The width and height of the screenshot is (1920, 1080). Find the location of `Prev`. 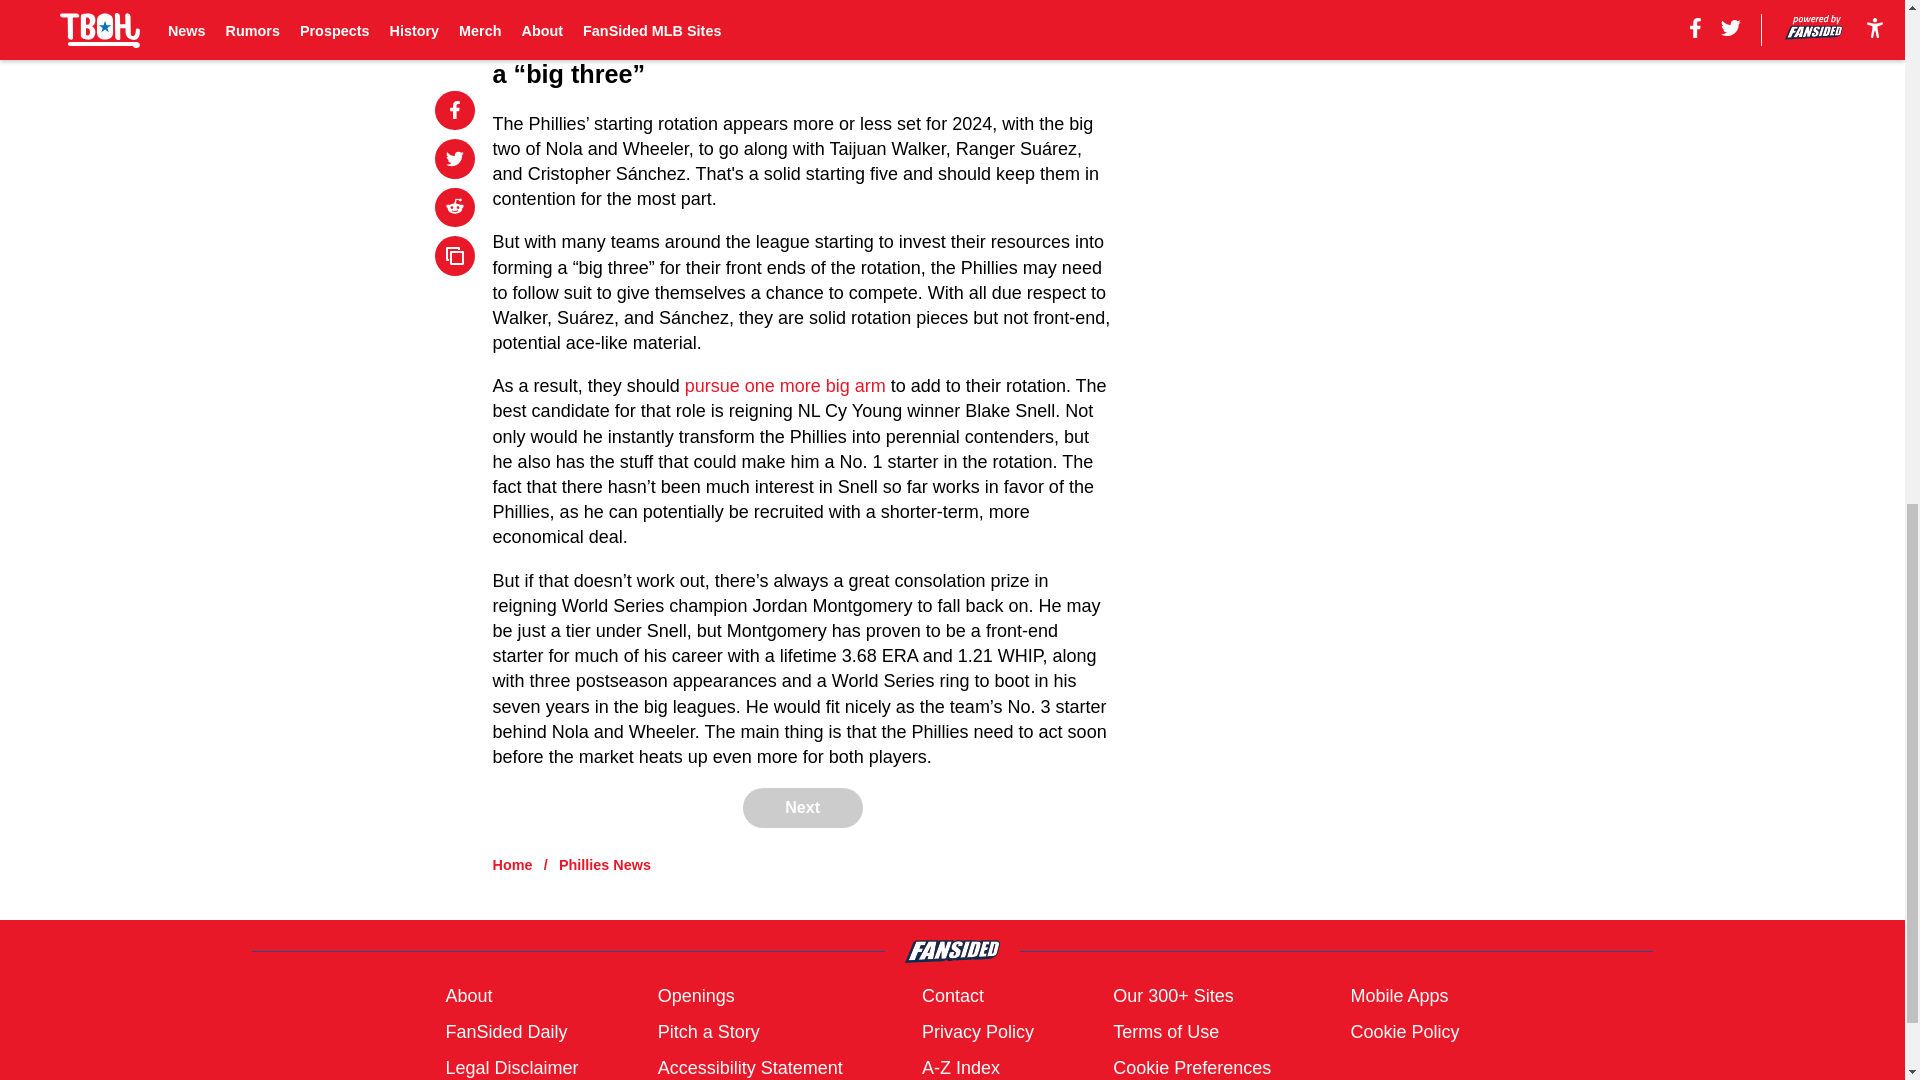

Prev is located at coordinates (552, 2).